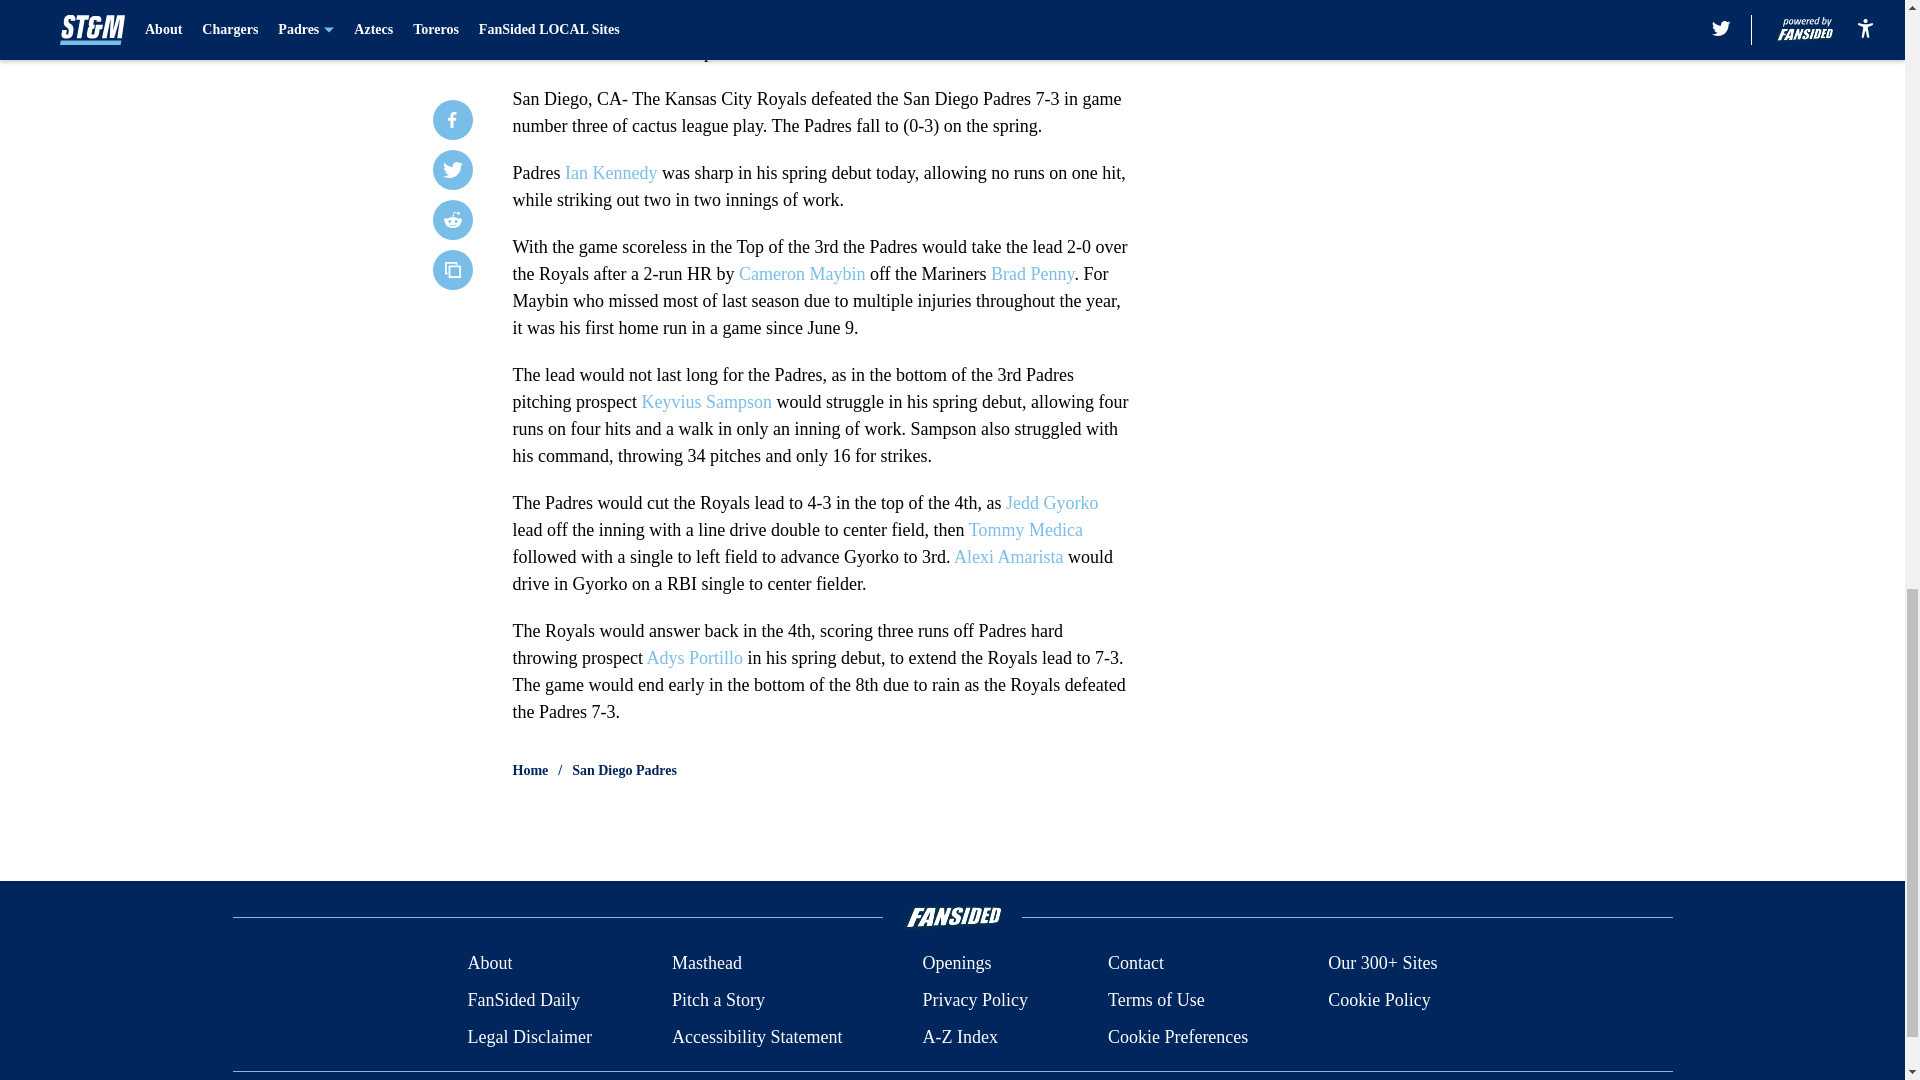  I want to click on Keyvius Sampson, so click(706, 402).